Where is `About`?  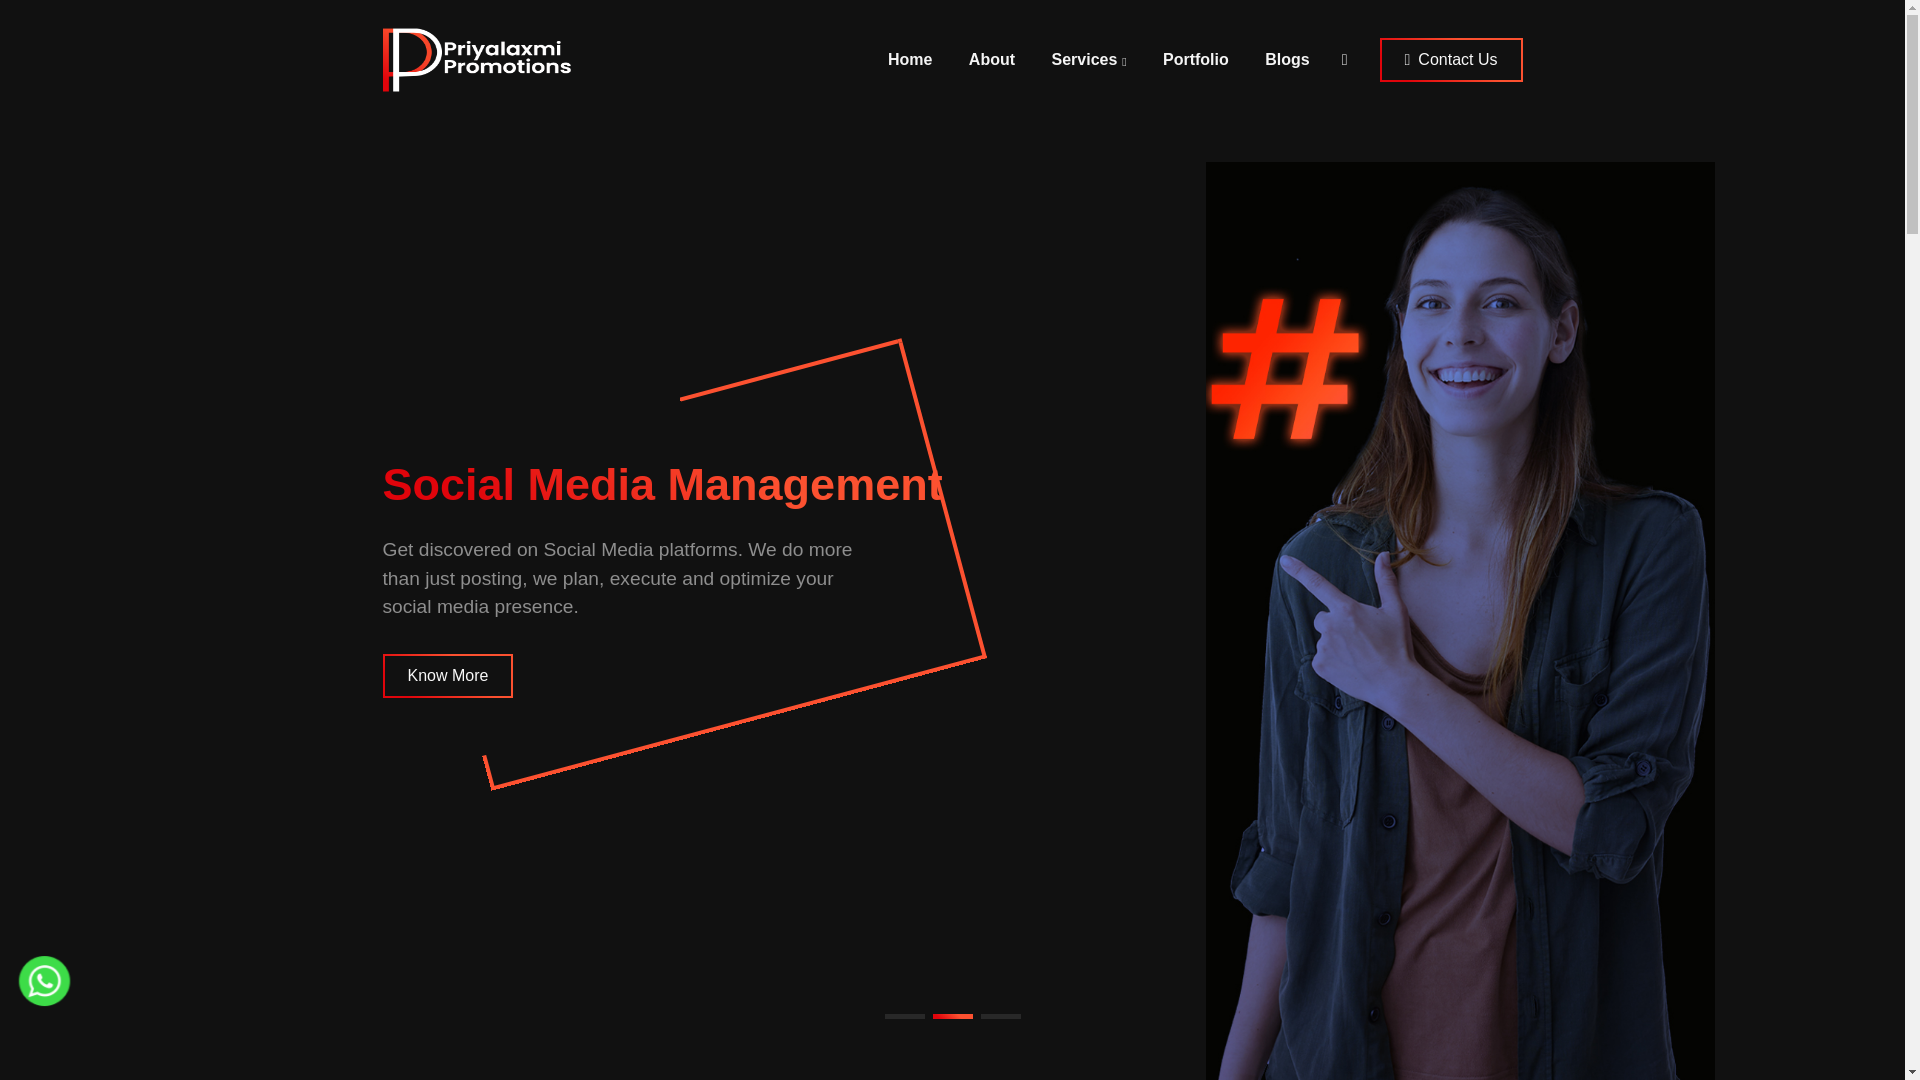 About is located at coordinates (992, 59).